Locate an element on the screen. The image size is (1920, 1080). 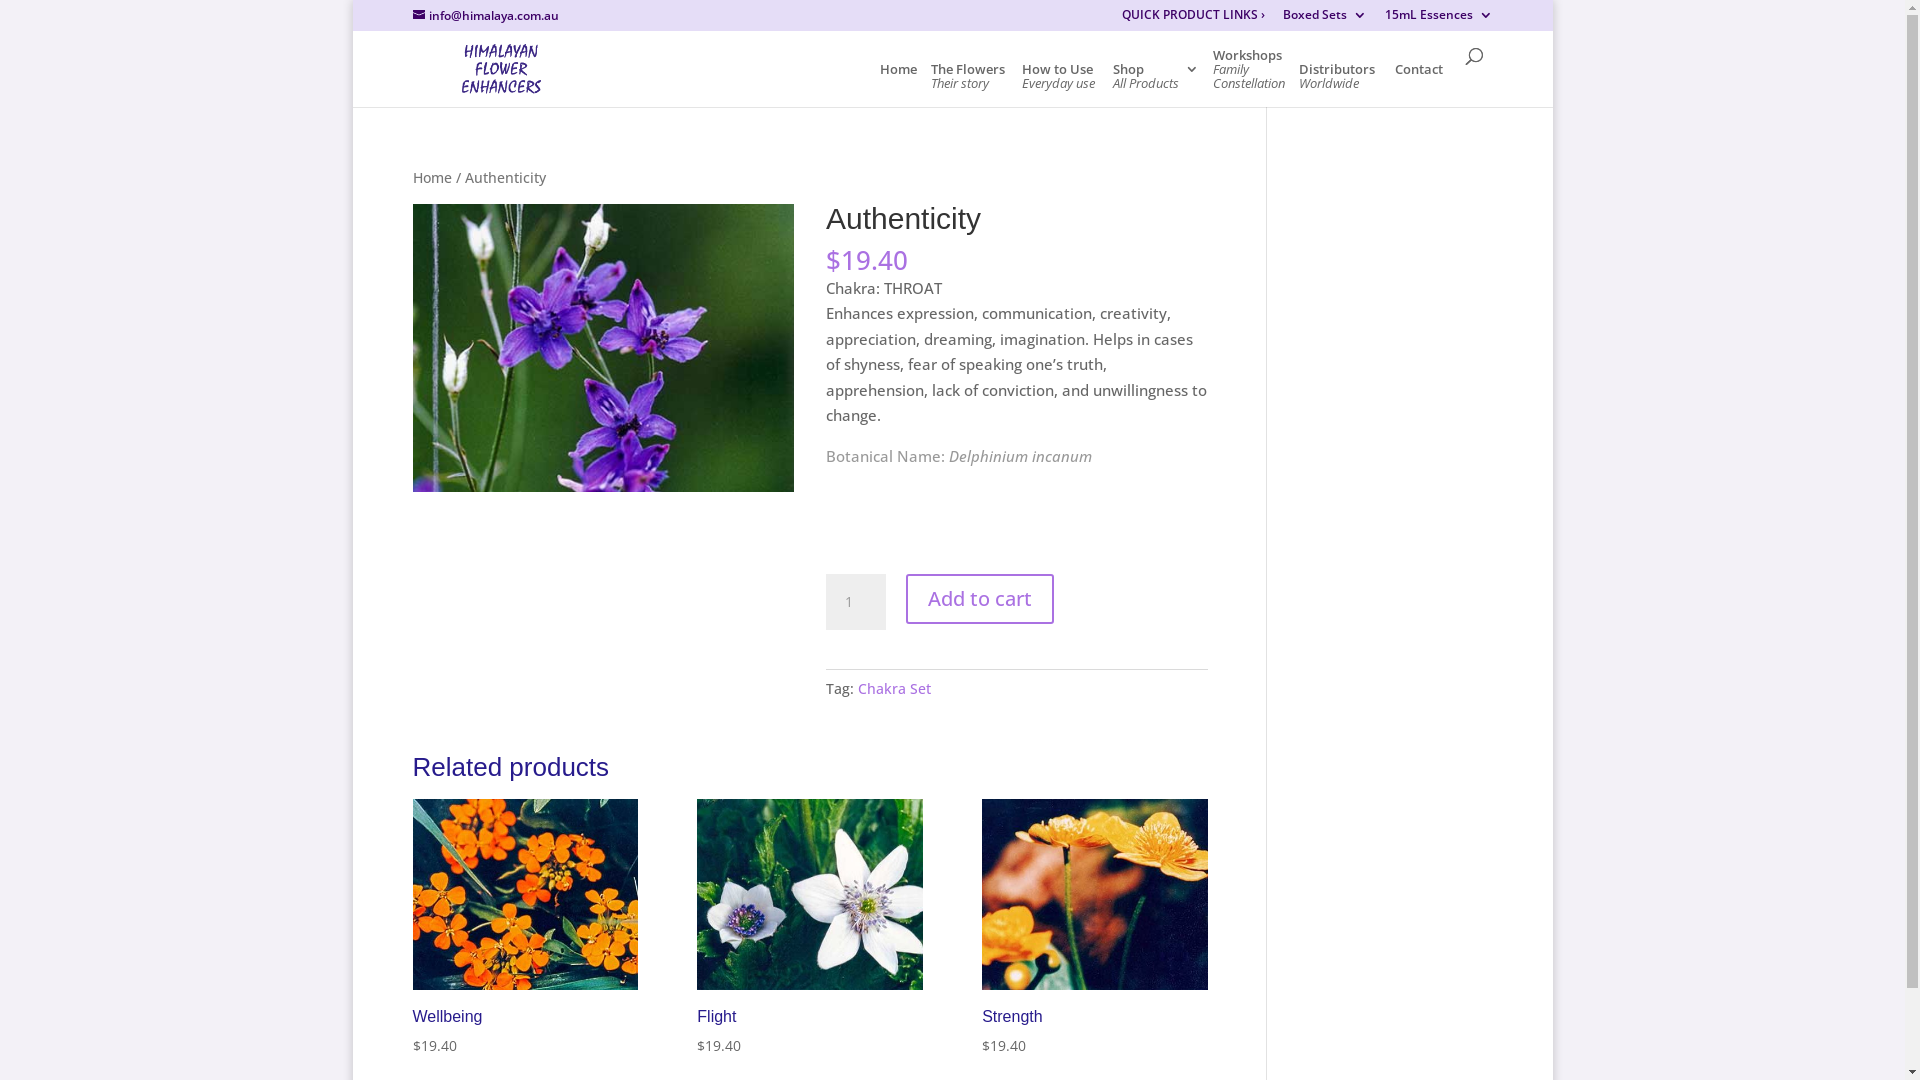
Chakra Set is located at coordinates (894, 688).